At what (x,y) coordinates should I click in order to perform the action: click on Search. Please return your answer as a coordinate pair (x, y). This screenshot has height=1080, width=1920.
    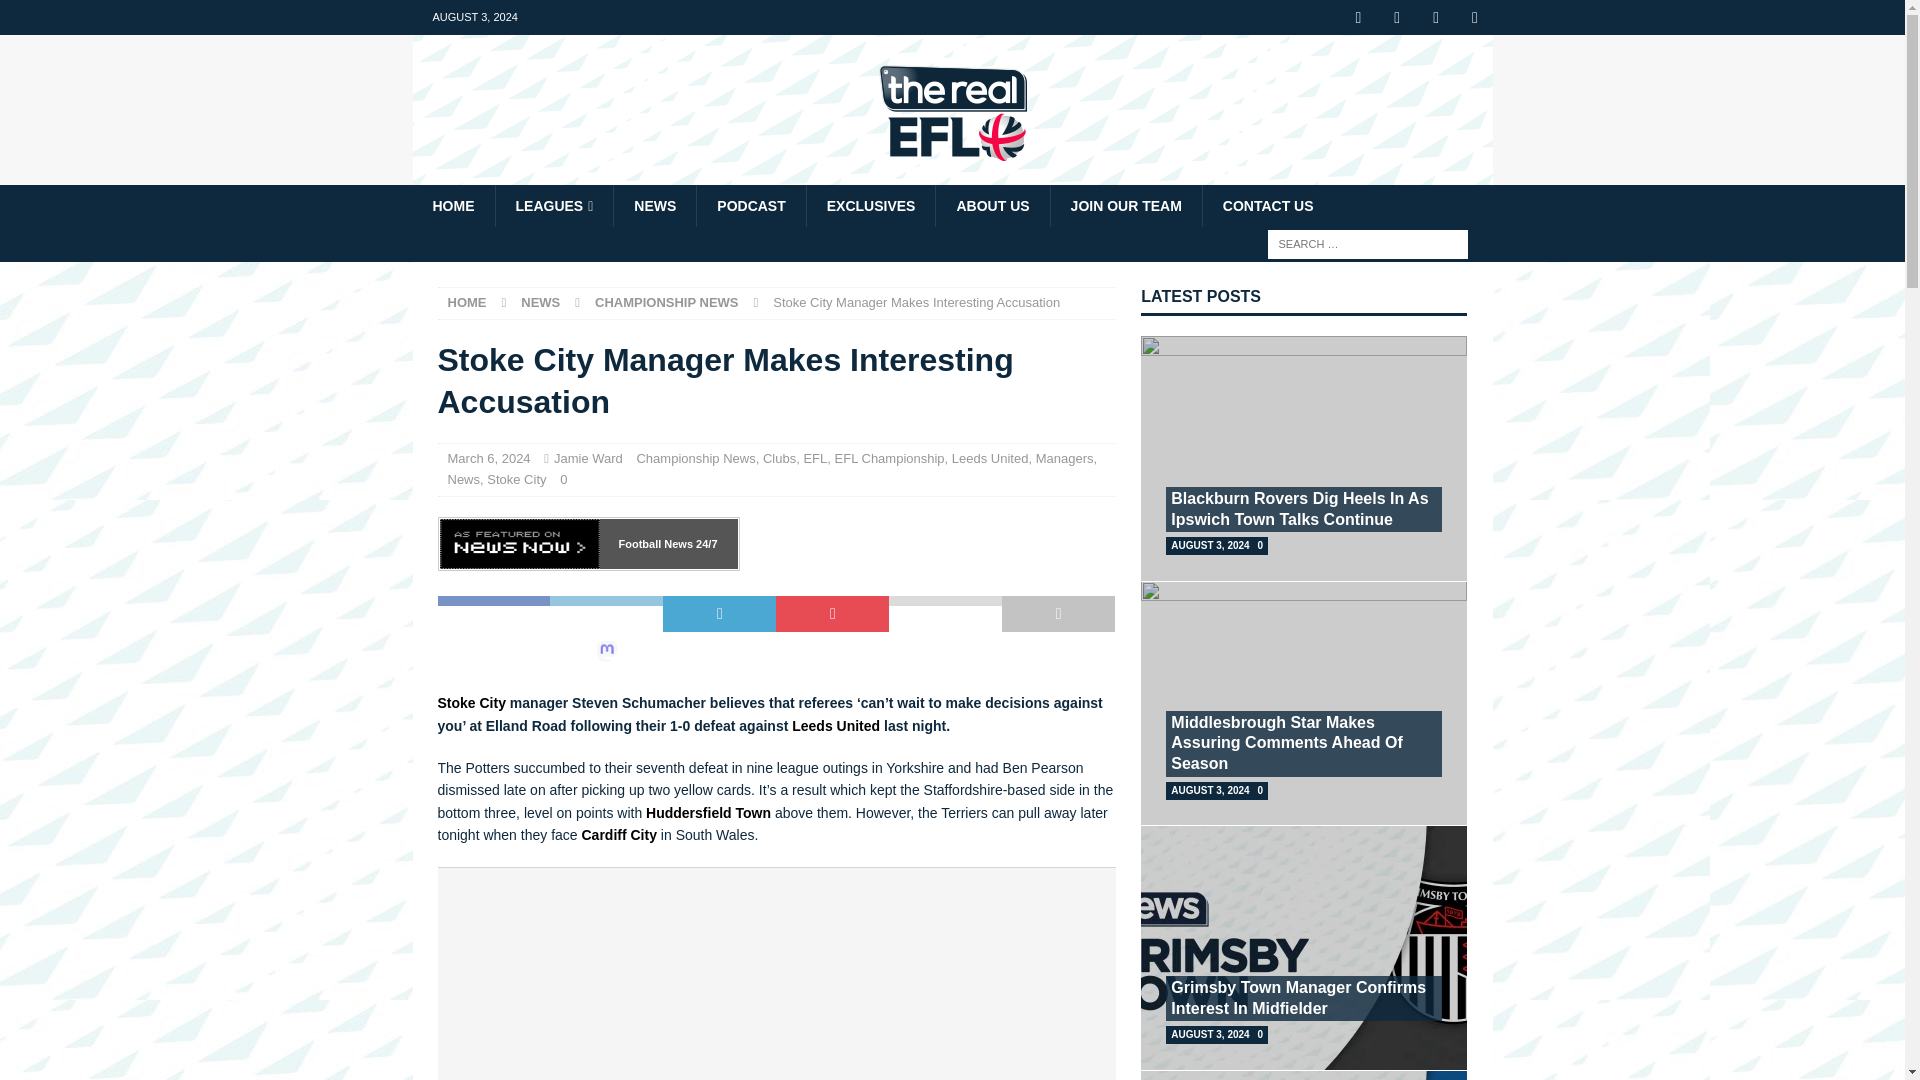
    Looking at the image, I should click on (74, 16).